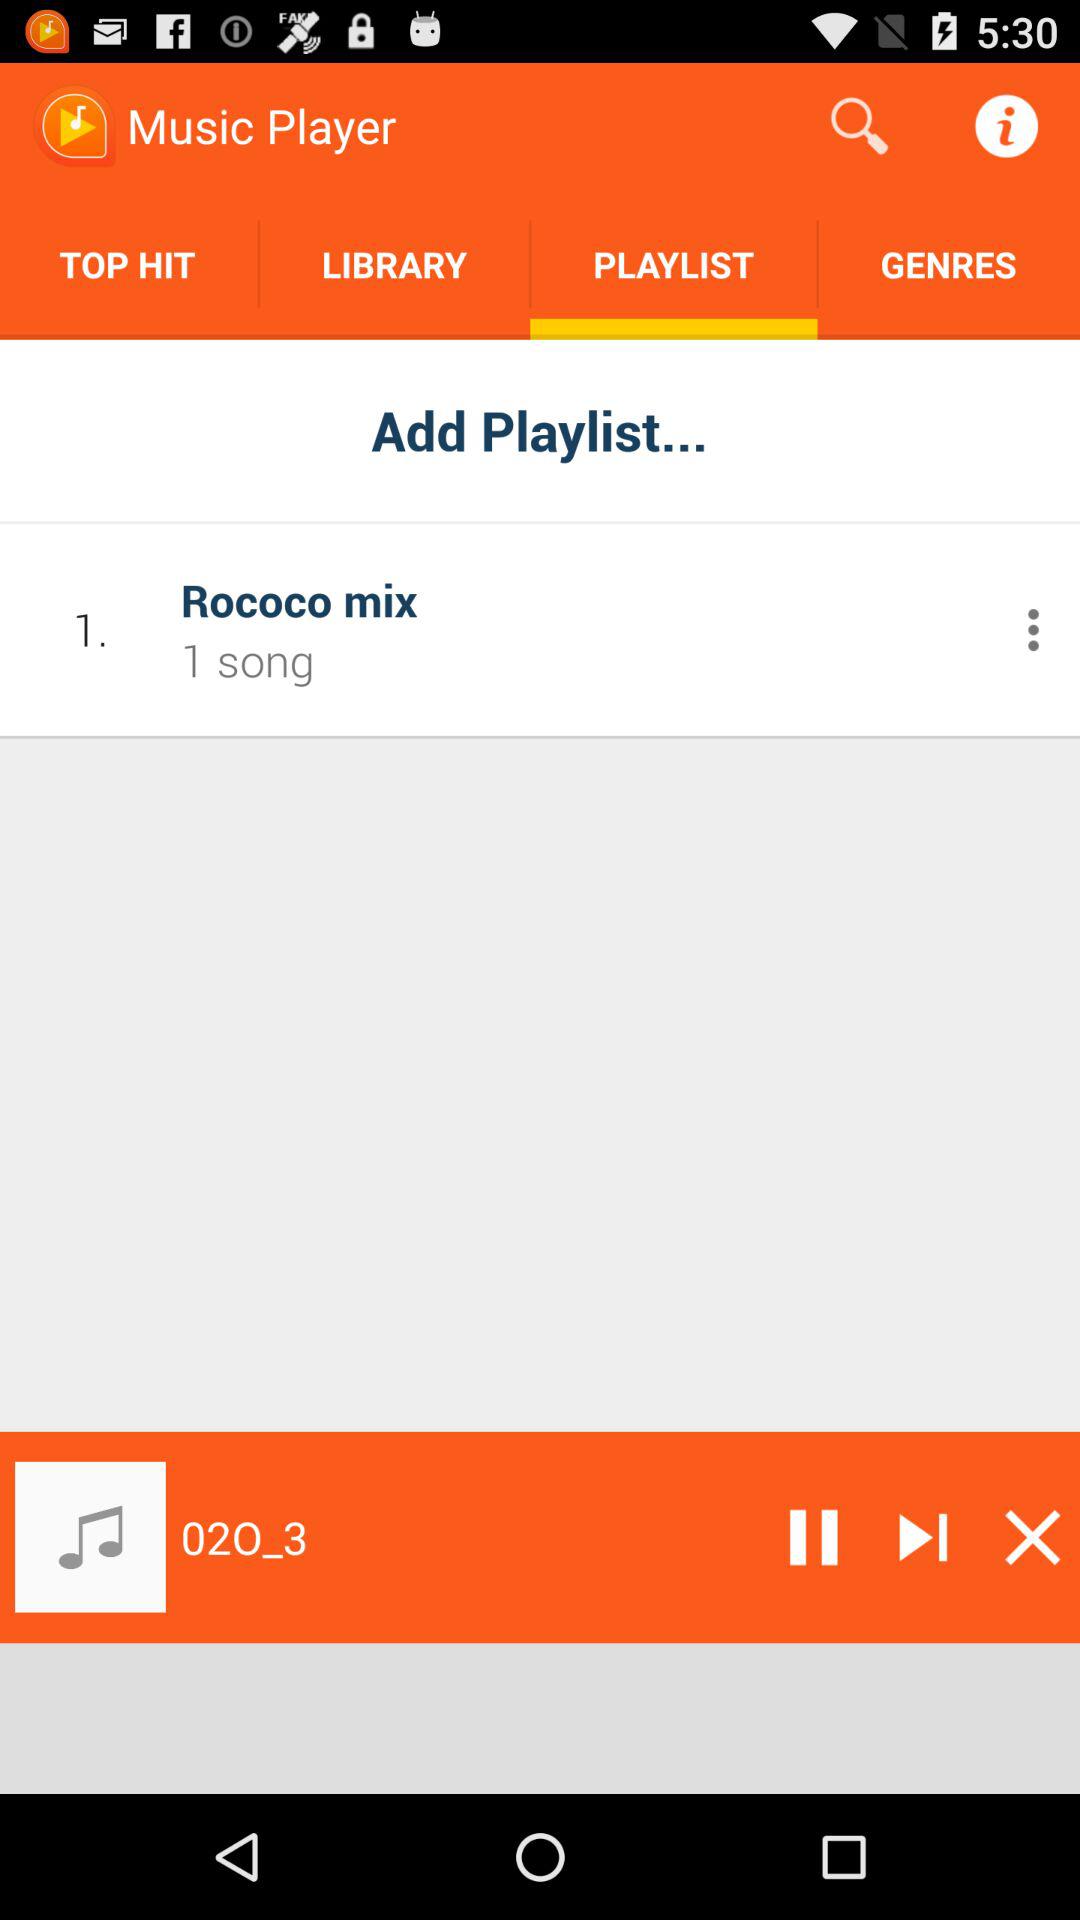 This screenshot has width=1080, height=1920. I want to click on pause audio, so click(814, 1537).